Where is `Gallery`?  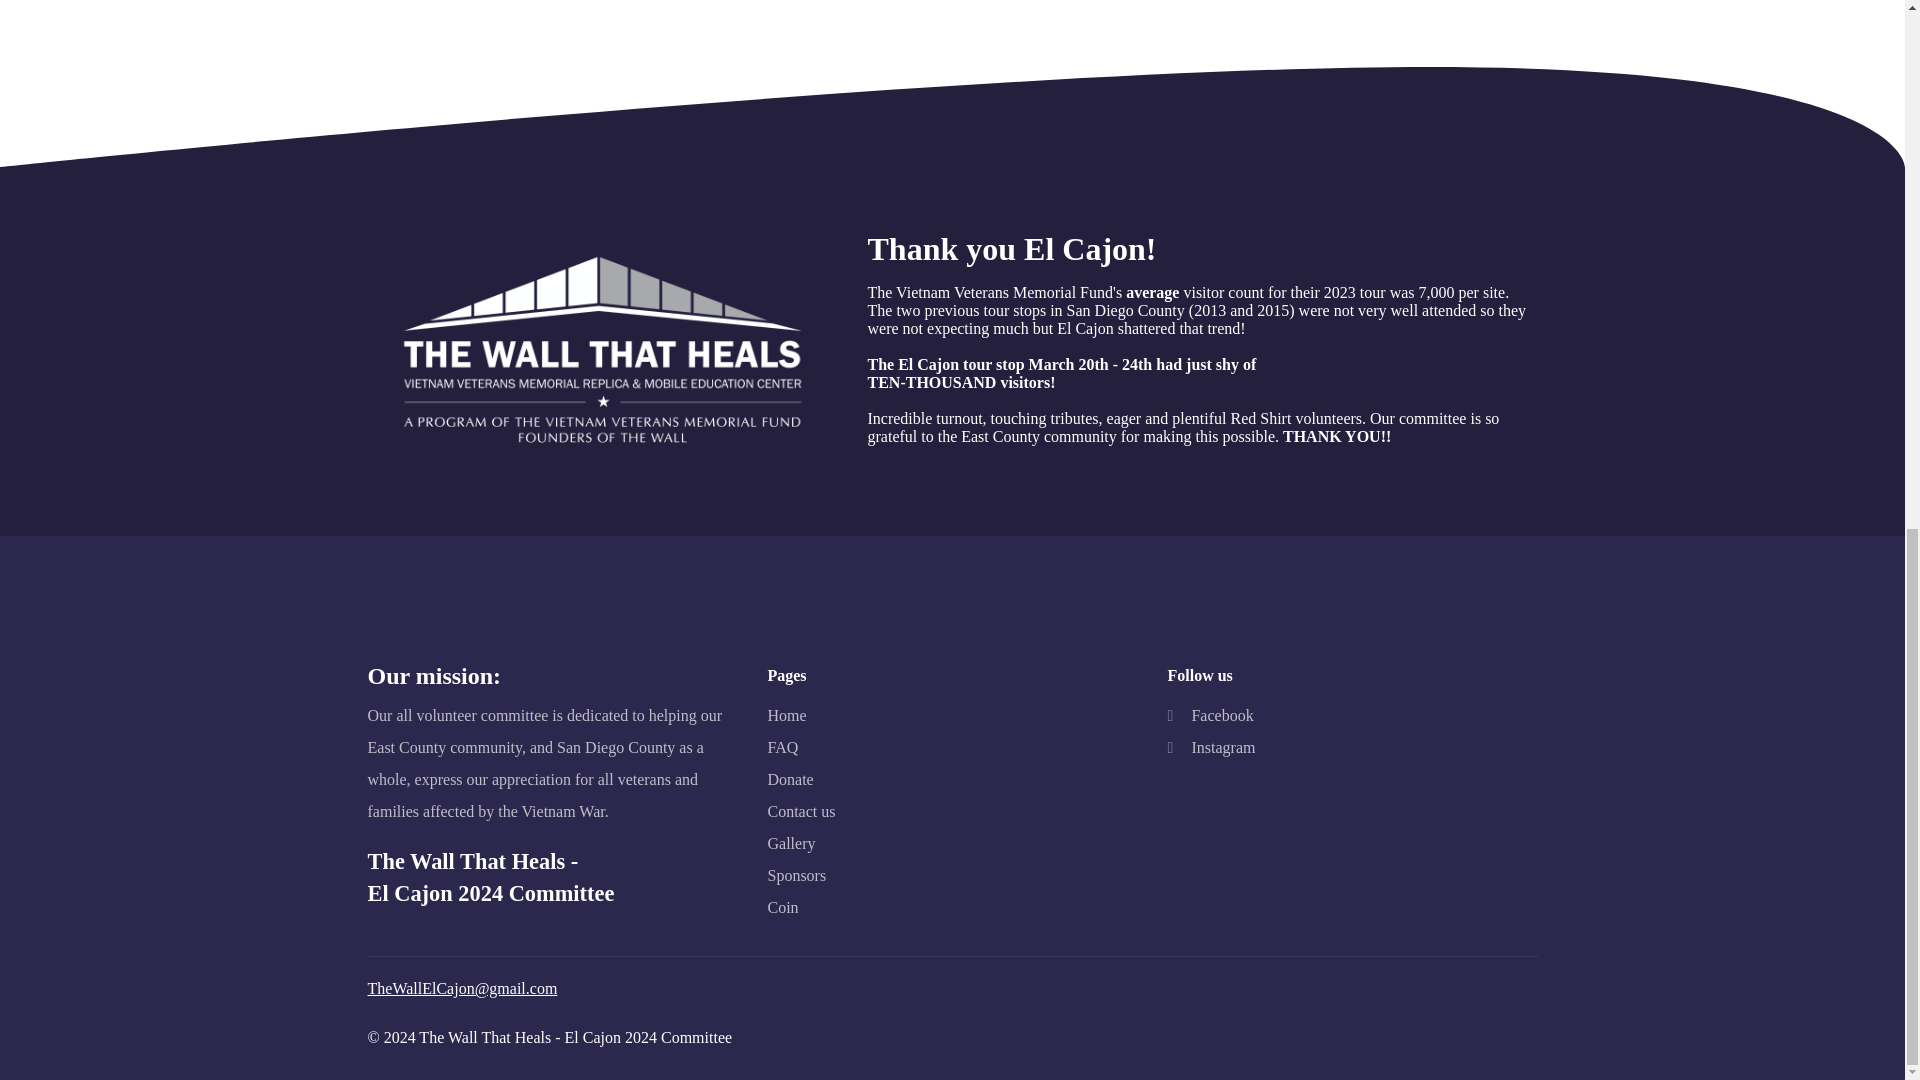 Gallery is located at coordinates (790, 844).